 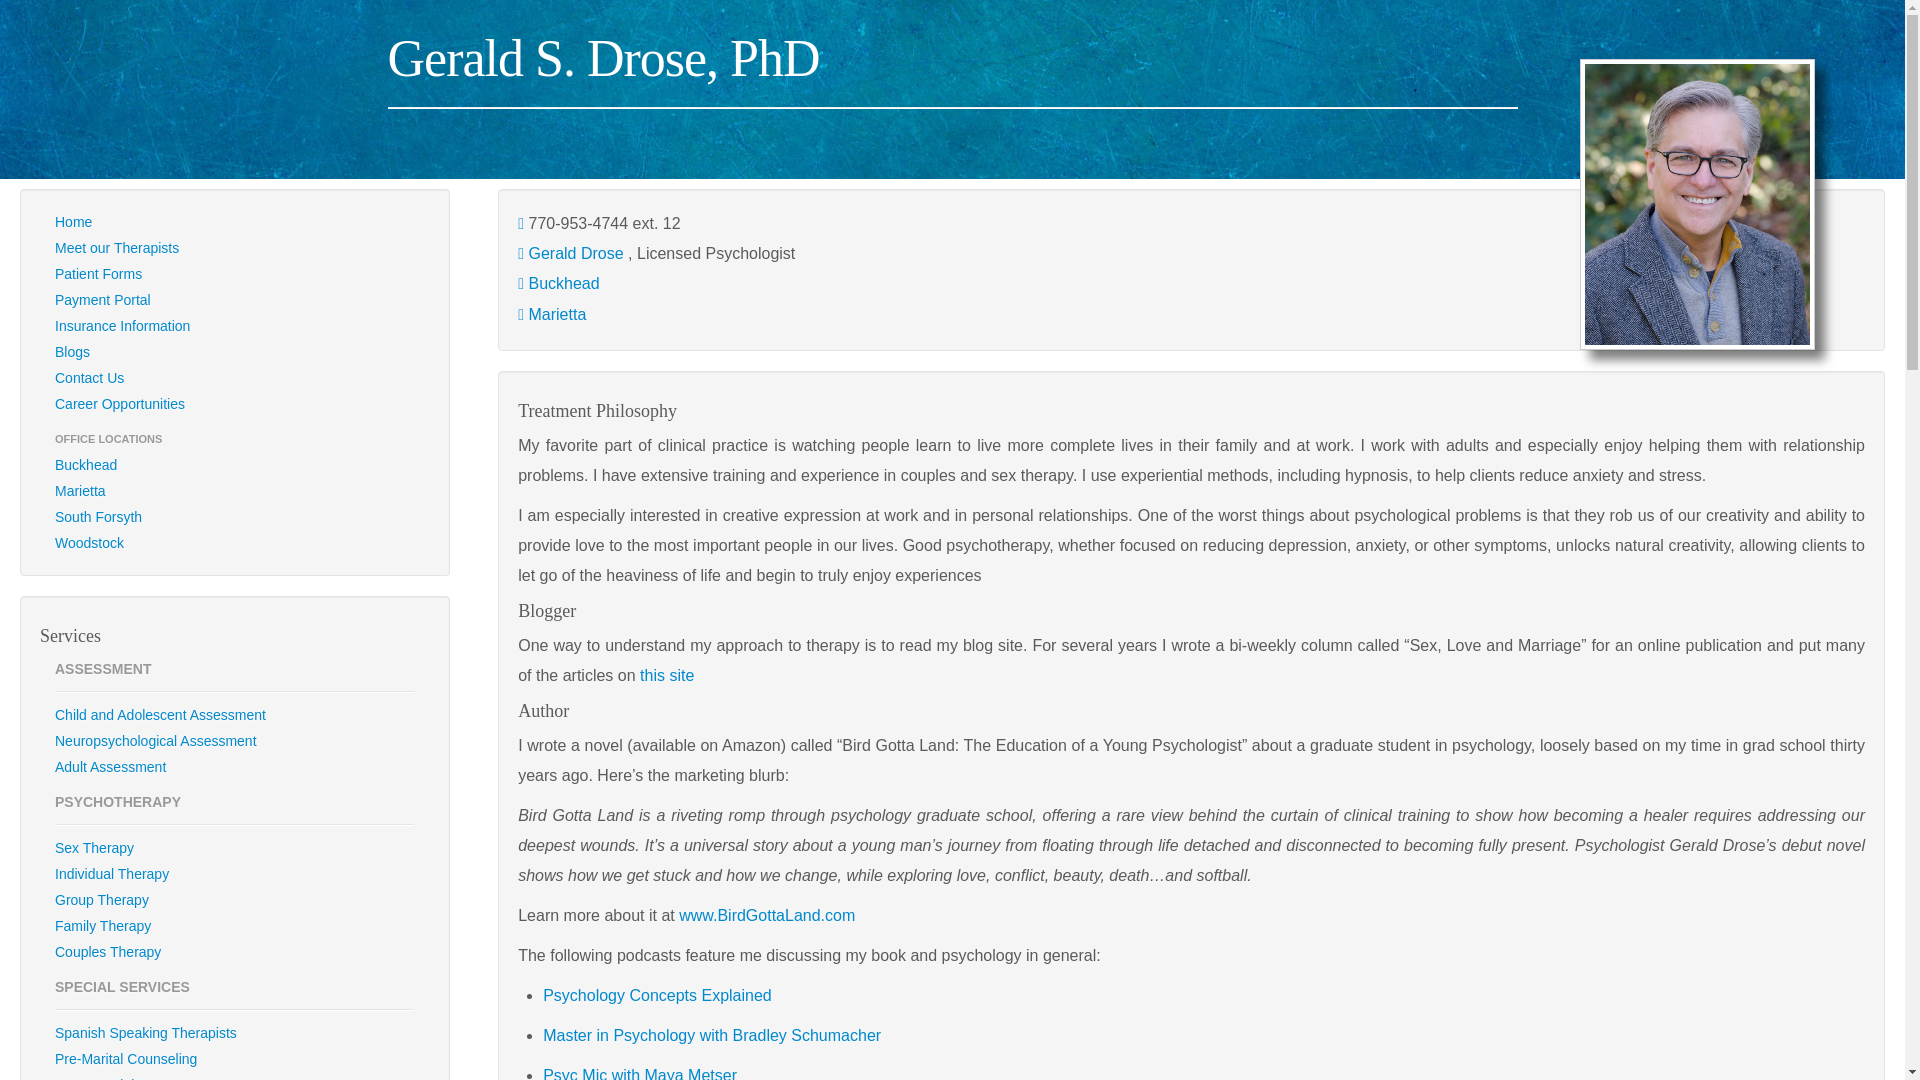 What do you see at coordinates (235, 899) in the screenshot?
I see `Group Therapy` at bounding box center [235, 899].